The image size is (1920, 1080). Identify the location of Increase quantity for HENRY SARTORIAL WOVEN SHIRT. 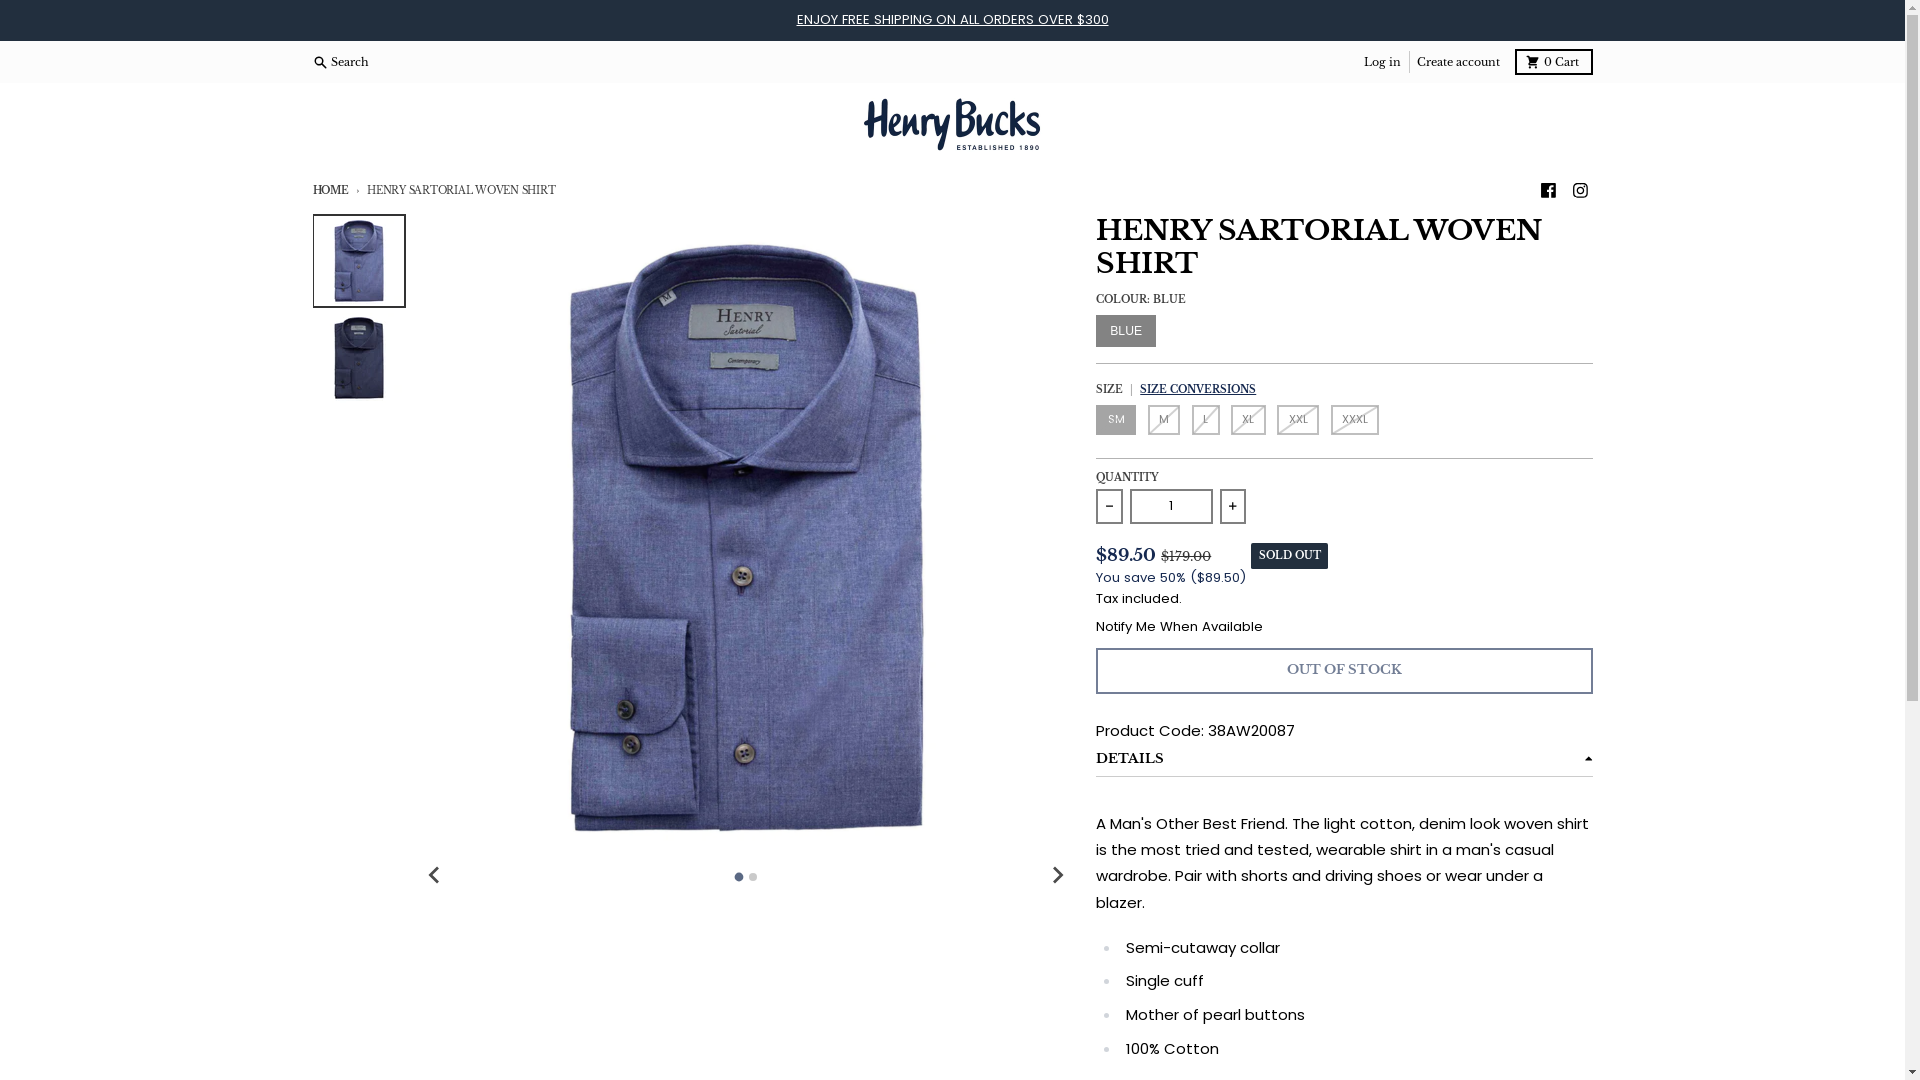
(1233, 506).